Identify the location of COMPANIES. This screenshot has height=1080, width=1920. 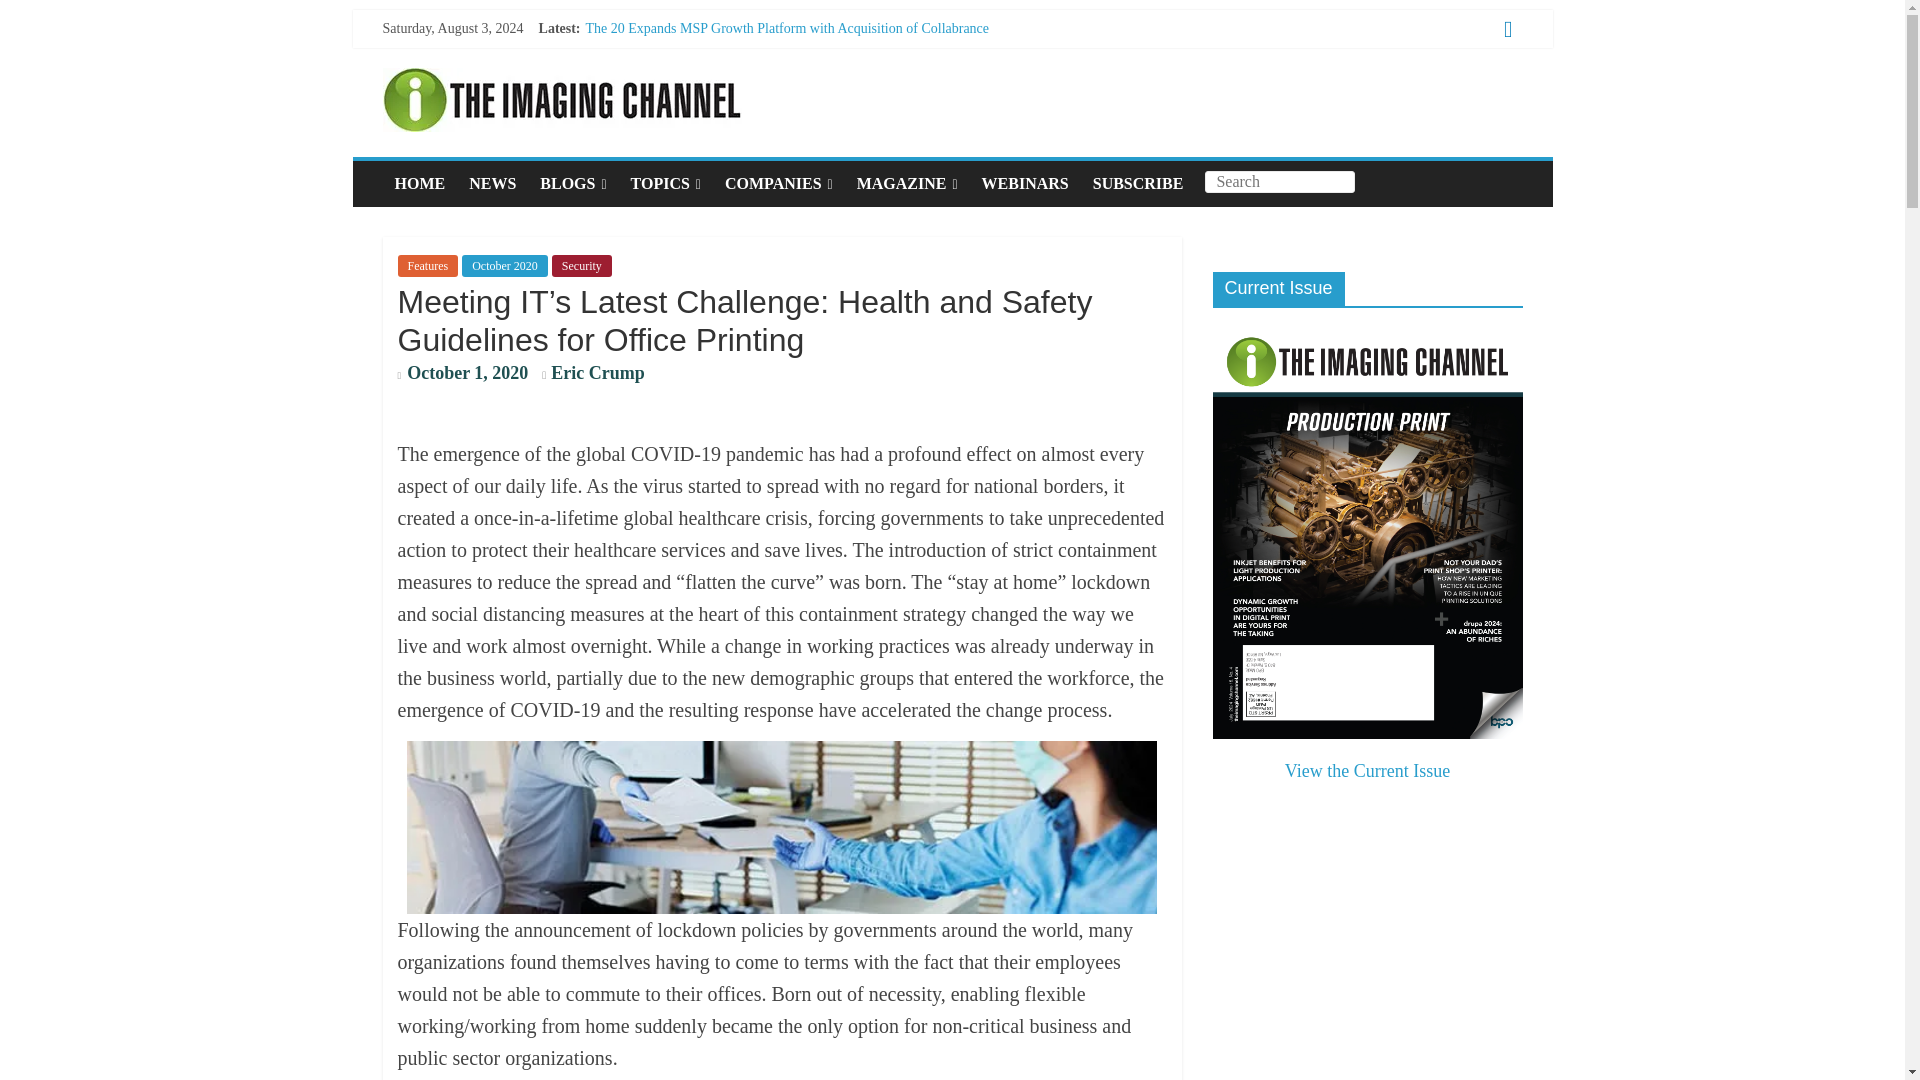
(778, 184).